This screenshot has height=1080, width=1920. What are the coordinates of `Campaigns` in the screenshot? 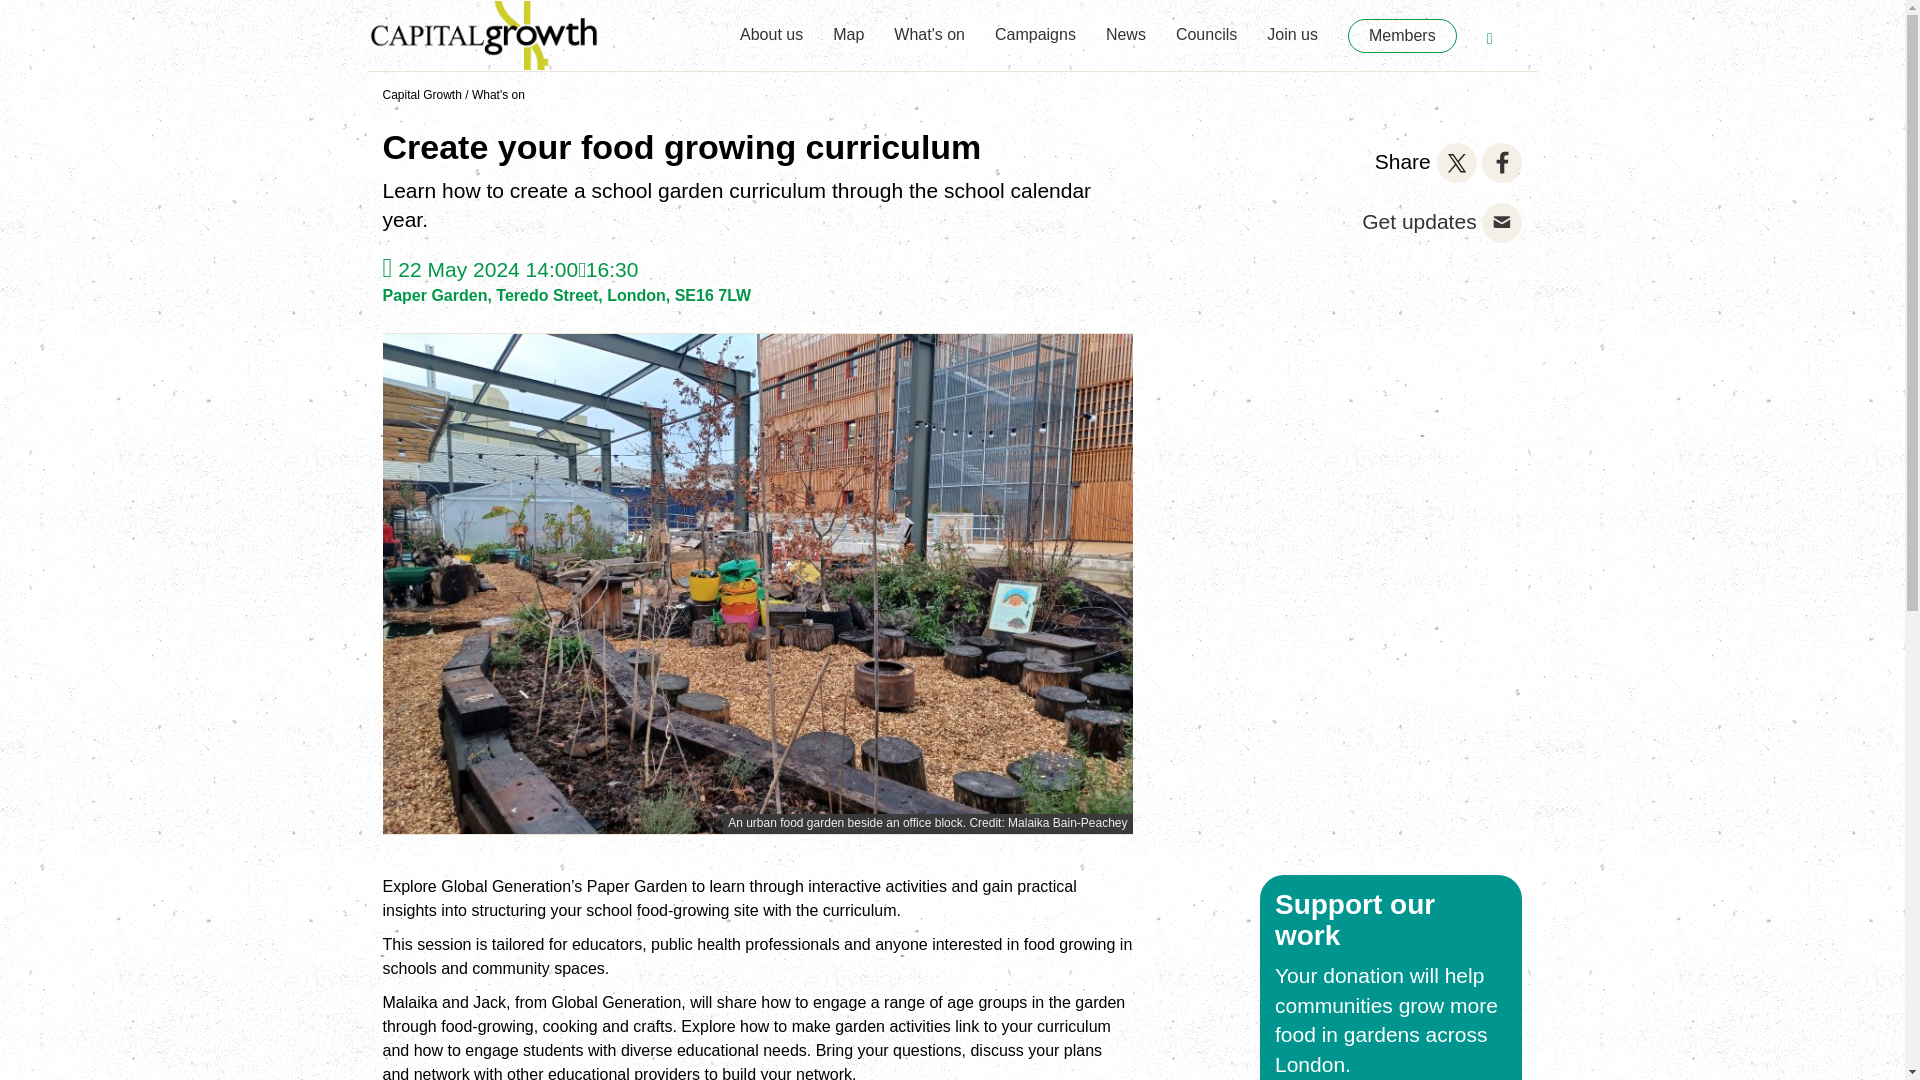 It's located at (1034, 26).